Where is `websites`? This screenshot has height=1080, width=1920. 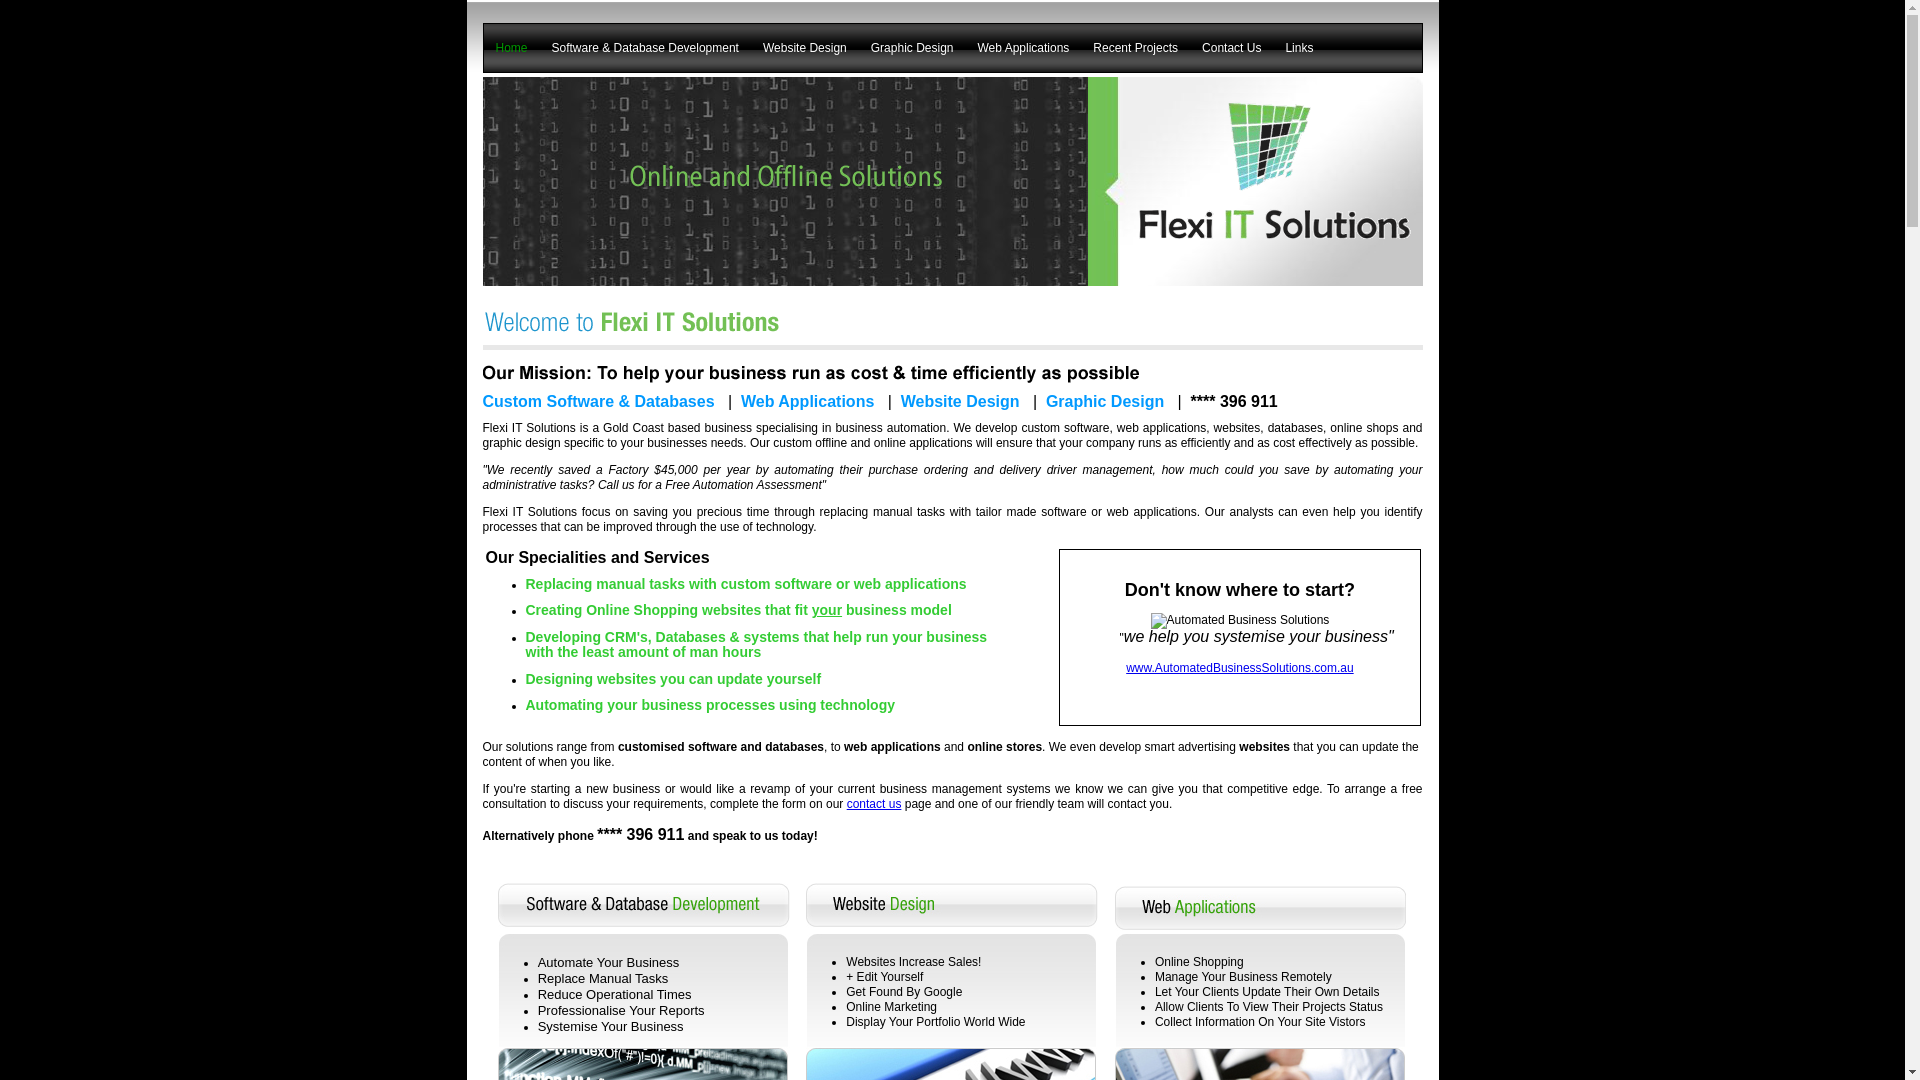
websites is located at coordinates (1238, 428).